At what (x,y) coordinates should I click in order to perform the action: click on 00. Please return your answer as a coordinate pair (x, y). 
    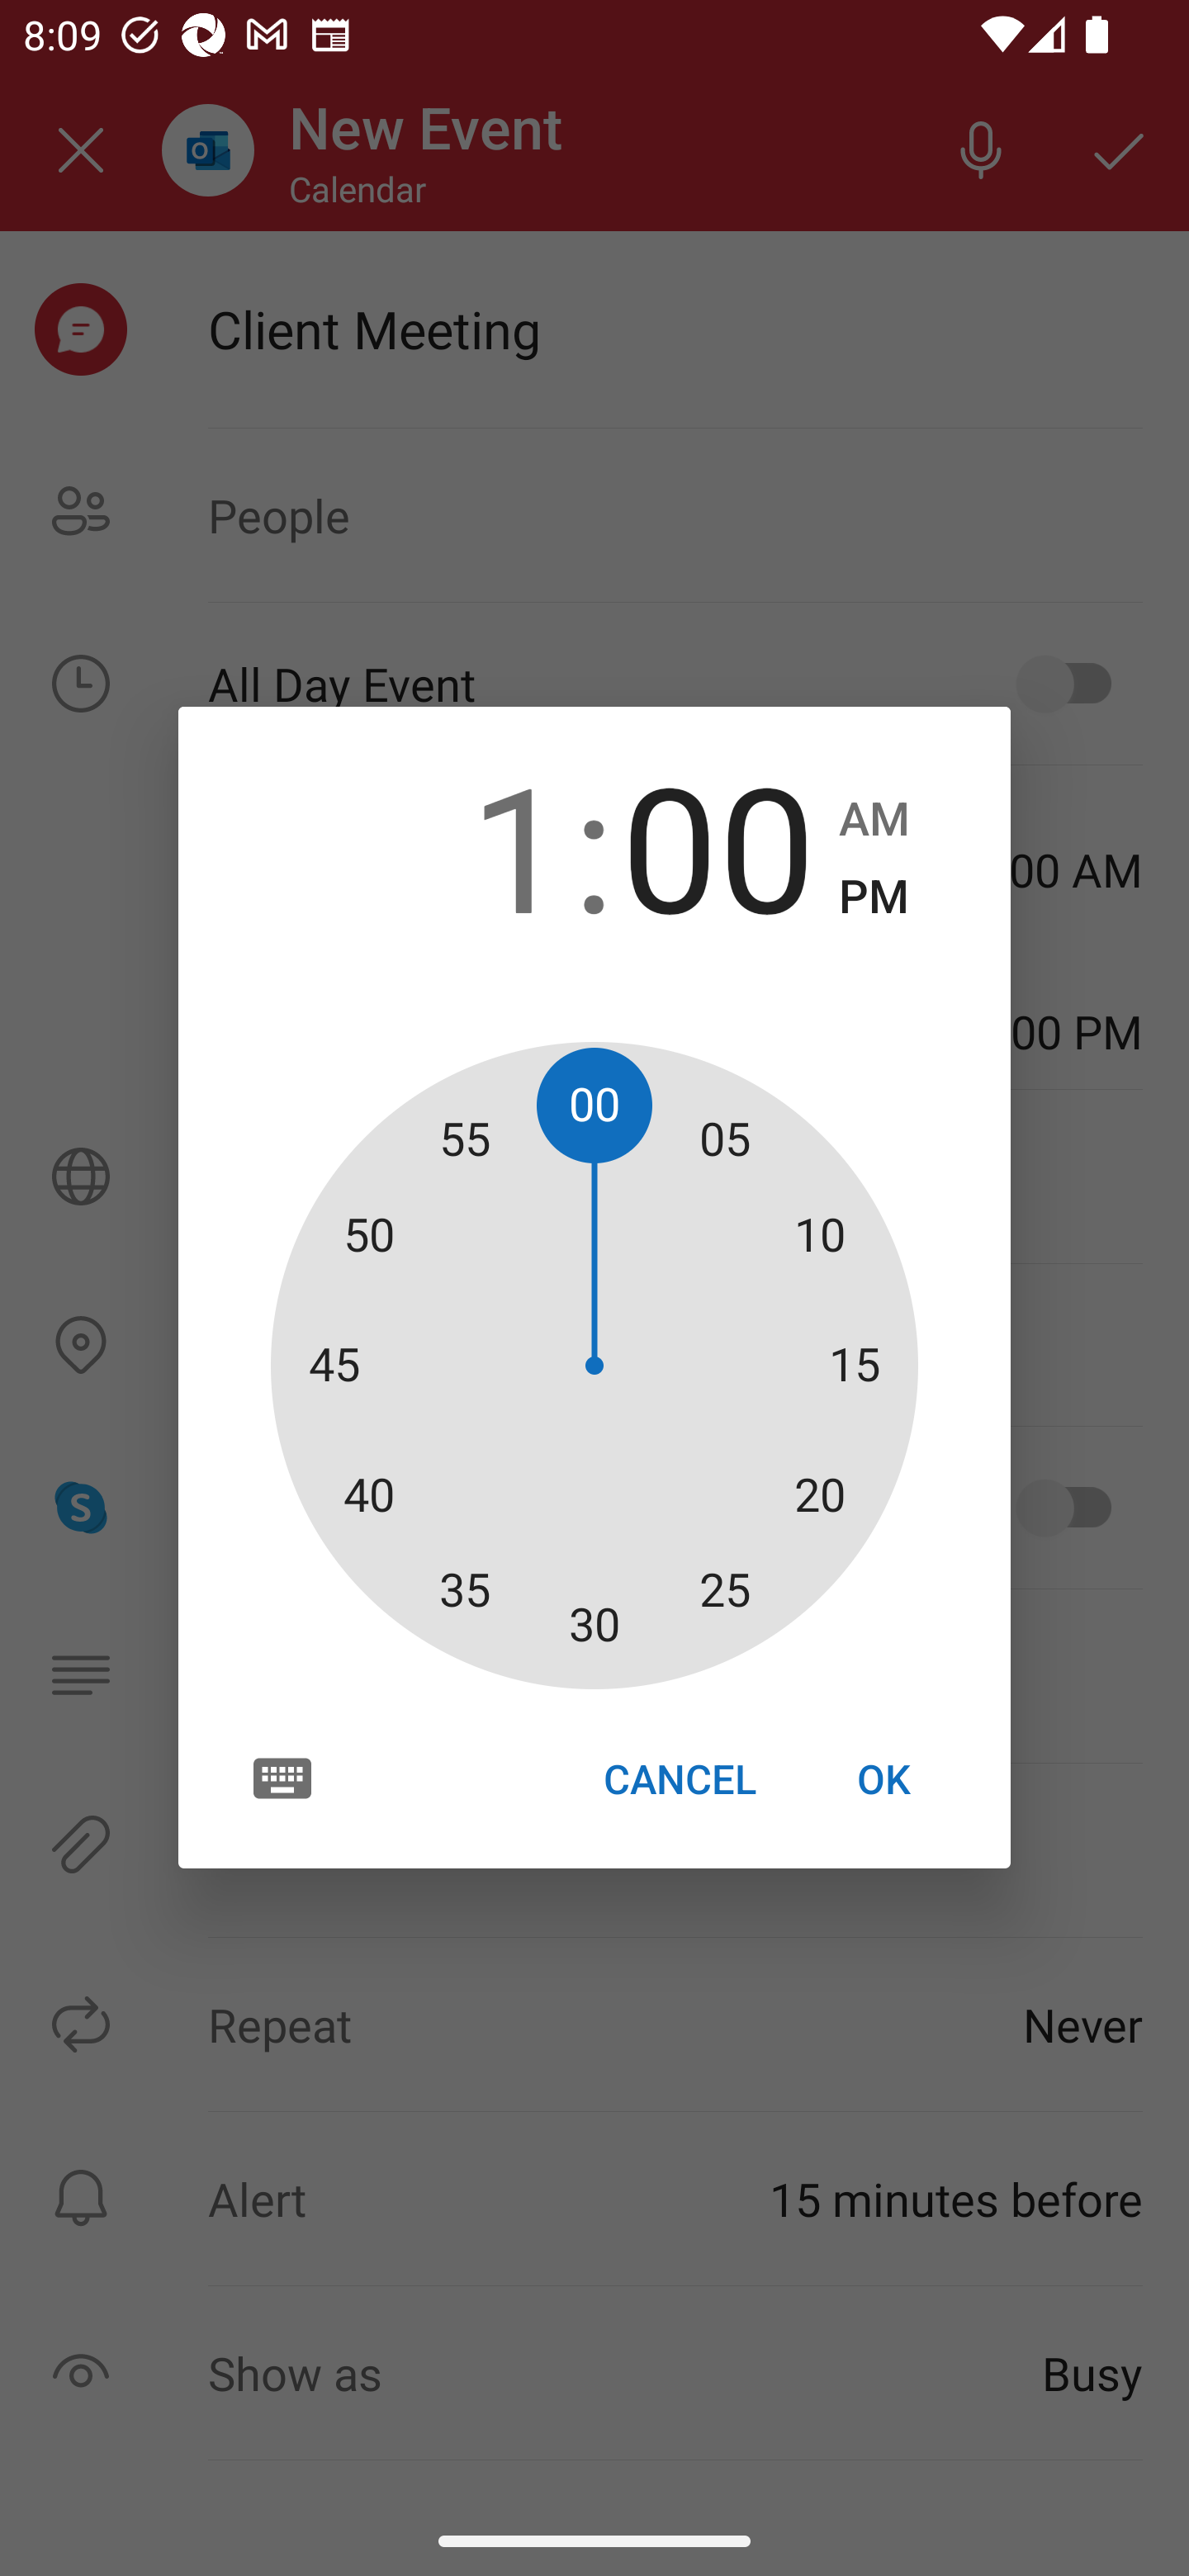
    Looking at the image, I should click on (718, 844).